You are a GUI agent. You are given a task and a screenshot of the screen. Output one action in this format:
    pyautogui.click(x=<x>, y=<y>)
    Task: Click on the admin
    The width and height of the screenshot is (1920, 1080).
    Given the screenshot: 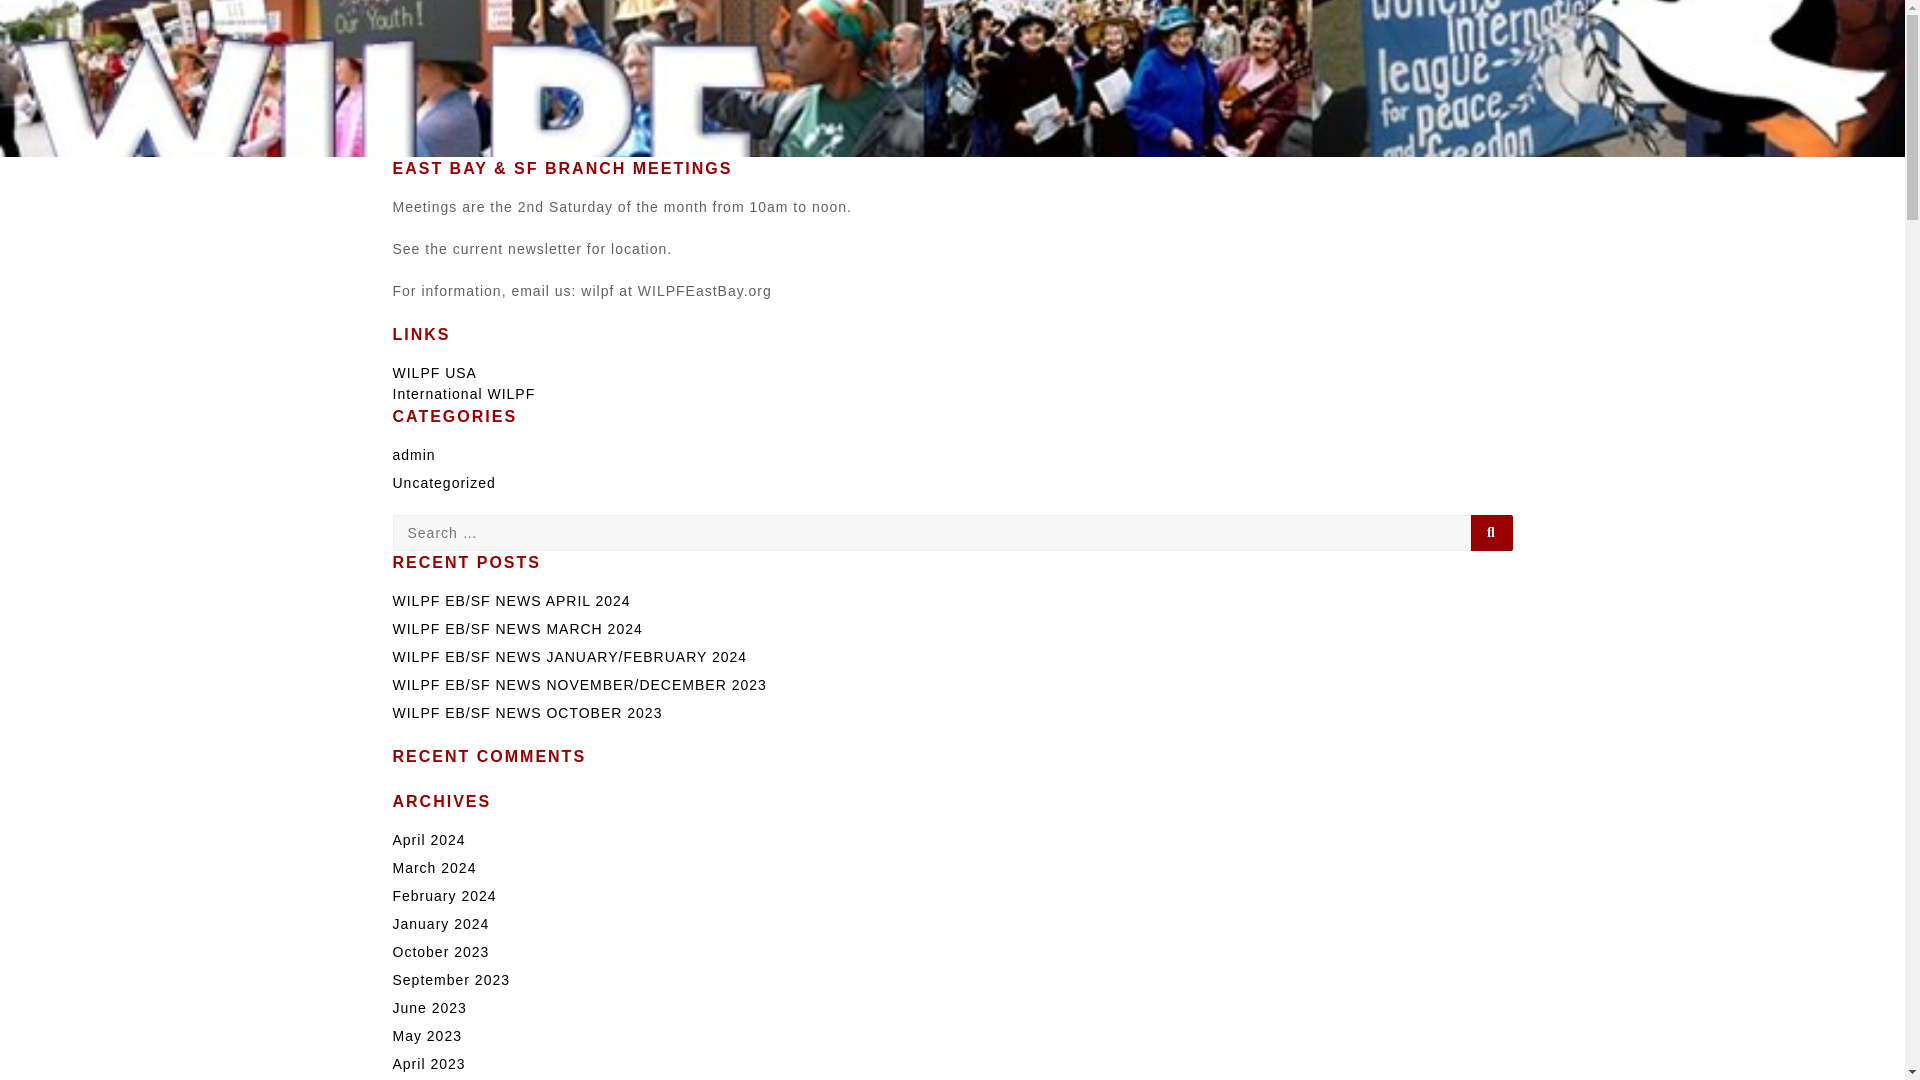 What is the action you would take?
    pyautogui.click(x=413, y=455)
    